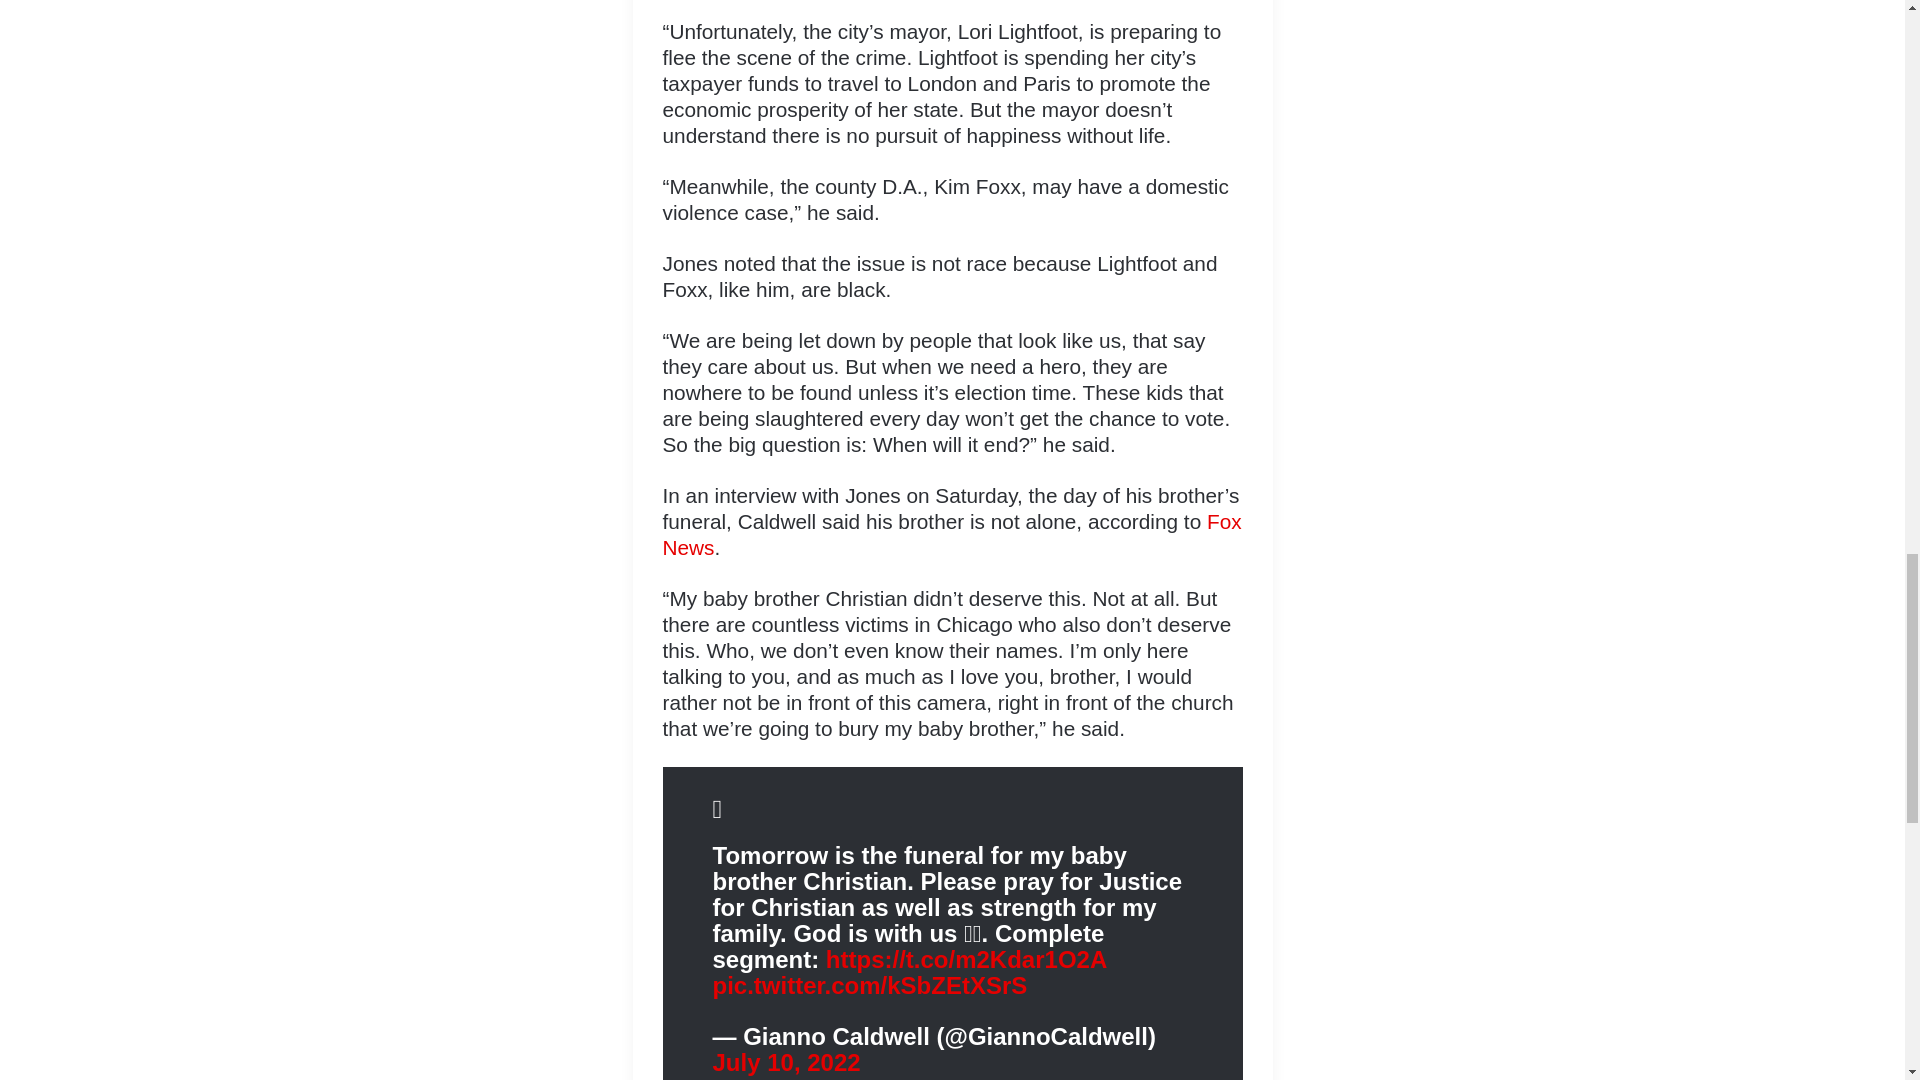  I want to click on July 10, 2022, so click(786, 1062).